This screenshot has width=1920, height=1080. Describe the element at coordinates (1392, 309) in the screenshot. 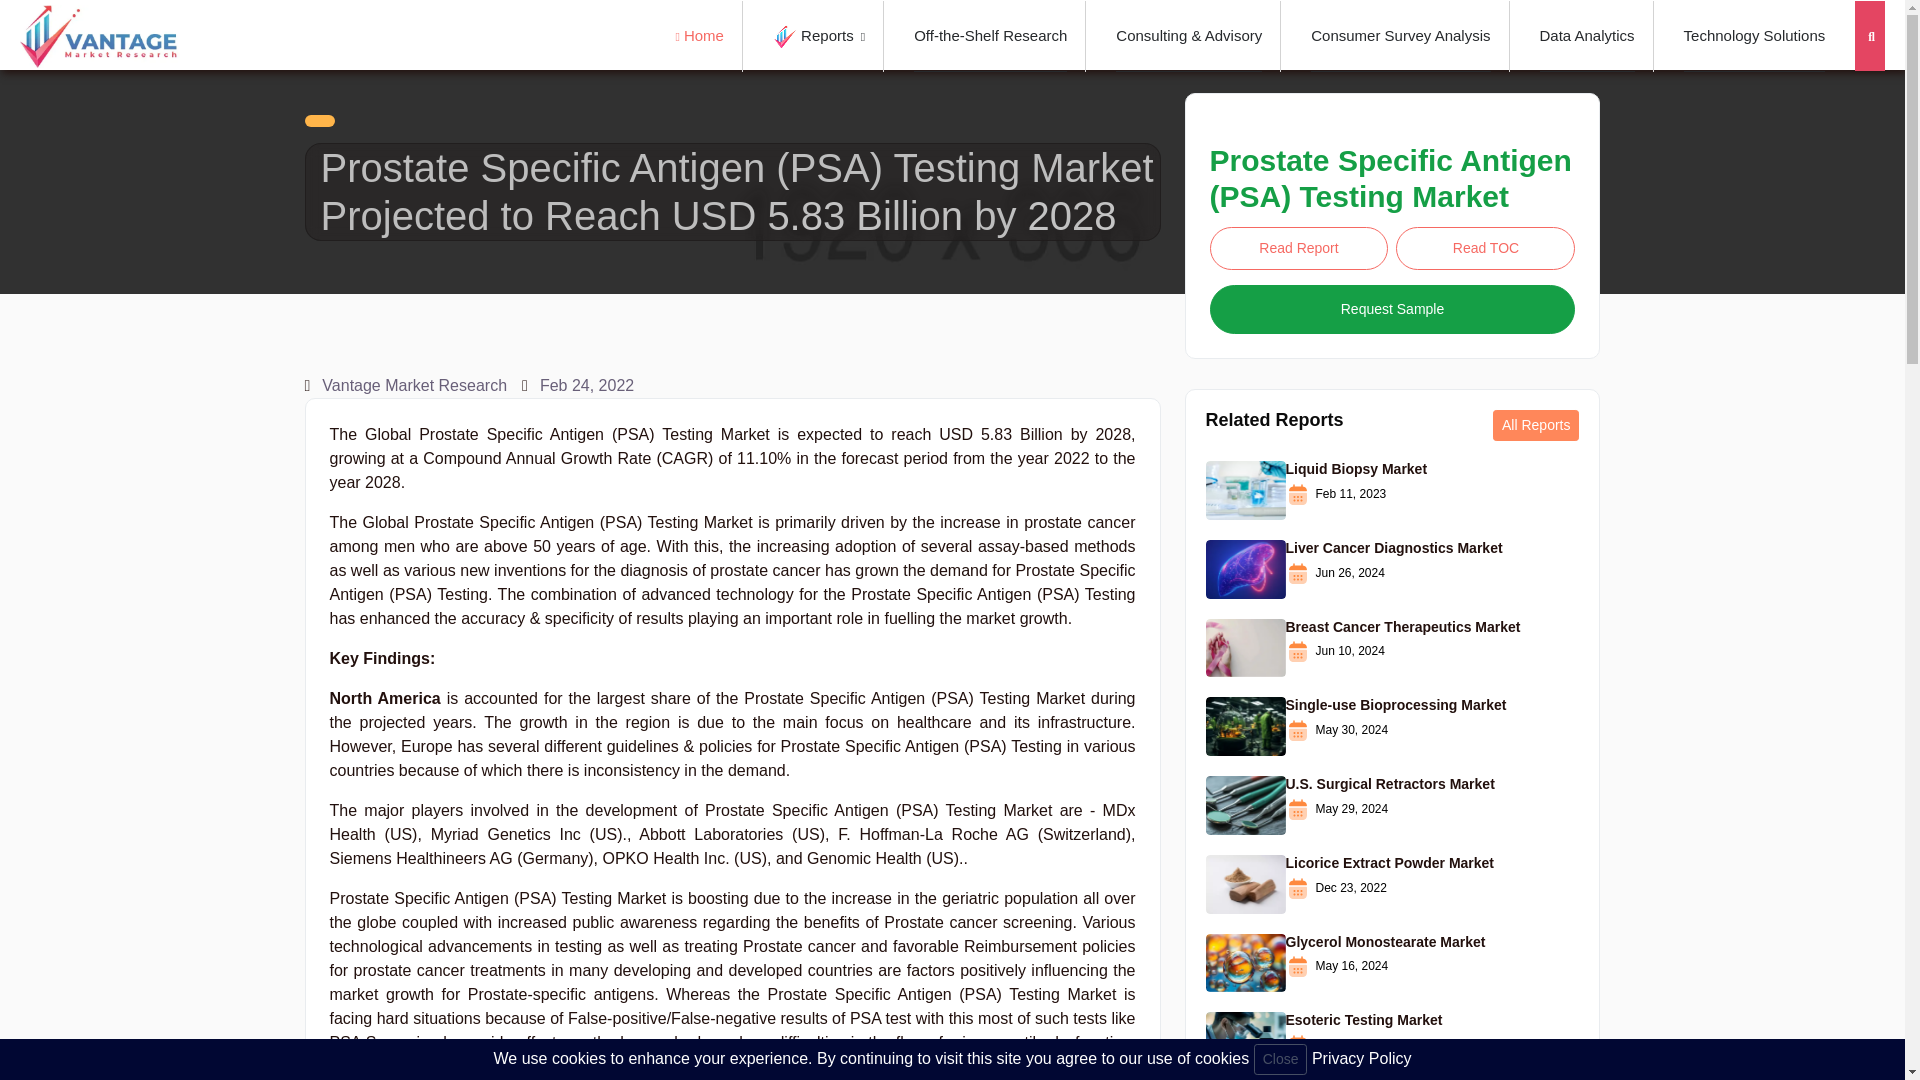

I see `Request Sample` at that location.